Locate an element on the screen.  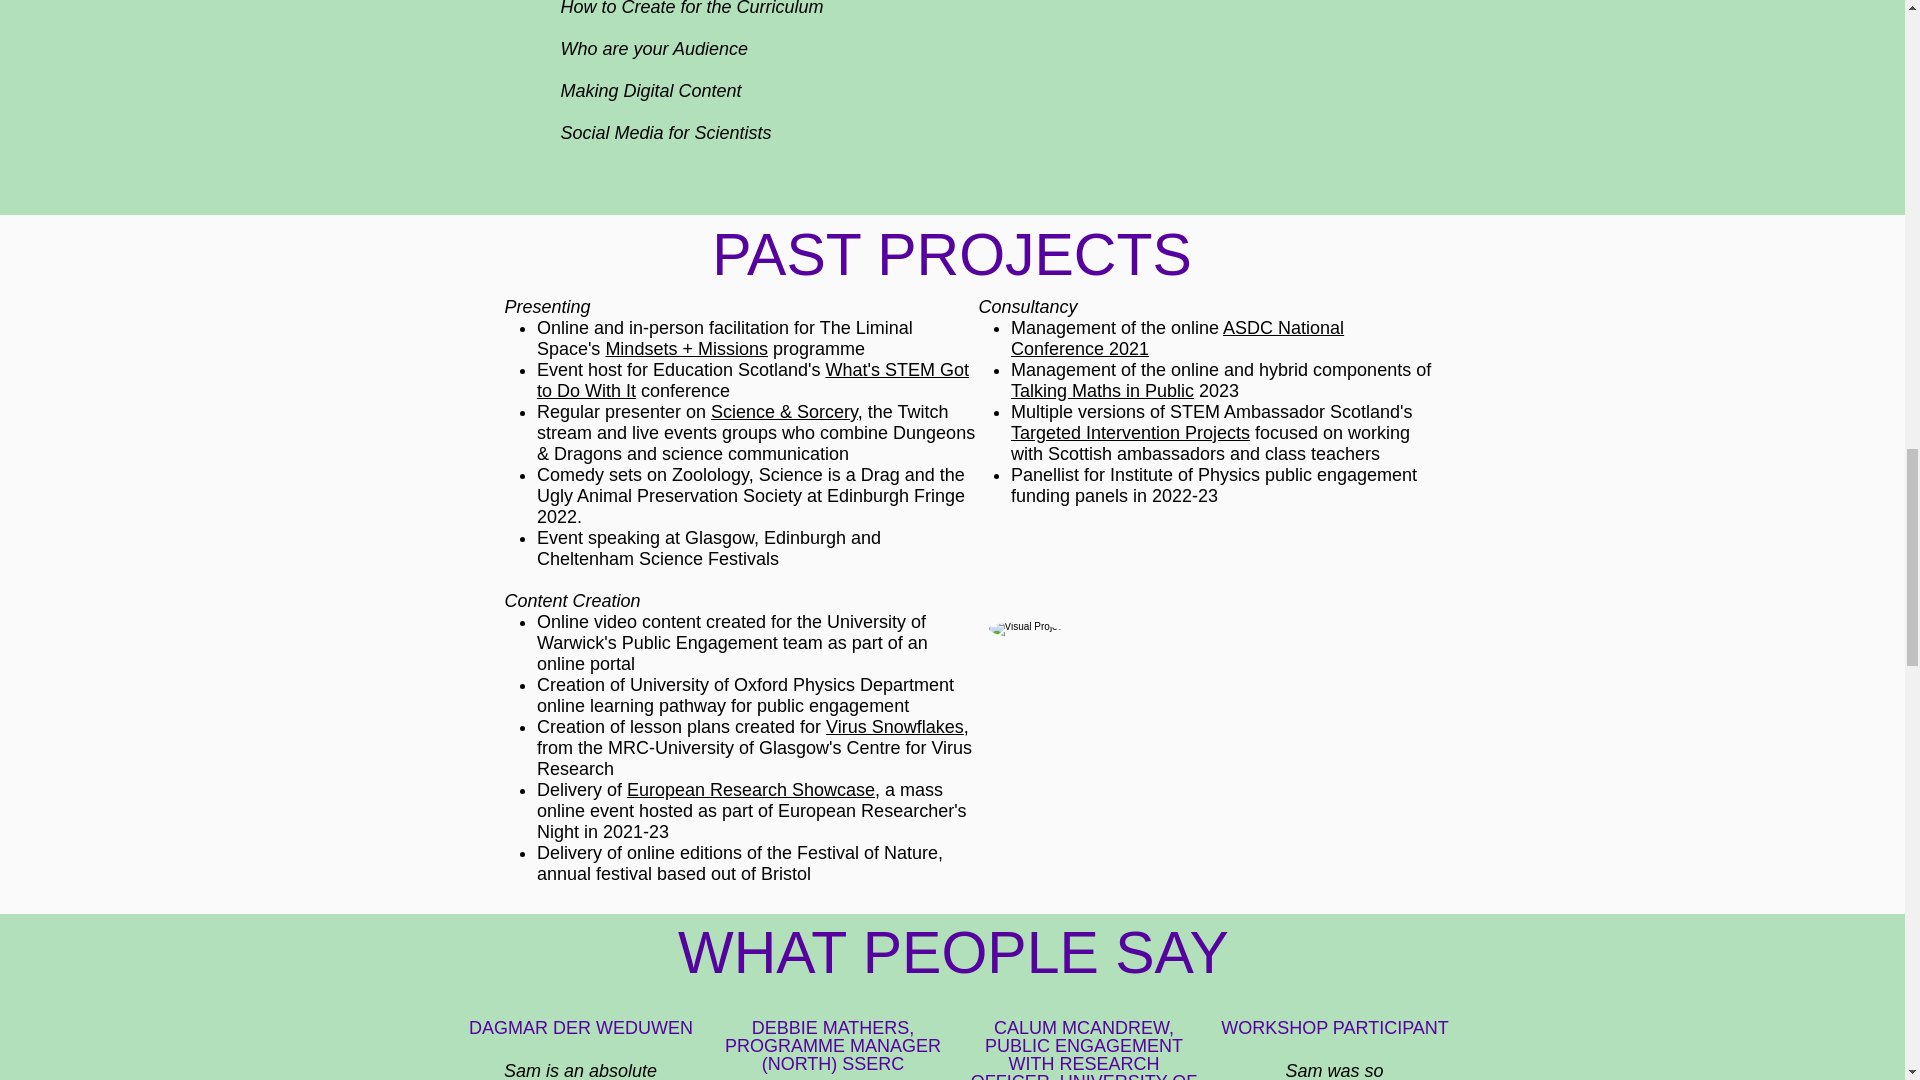
Talking Maths in Public is located at coordinates (1102, 390).